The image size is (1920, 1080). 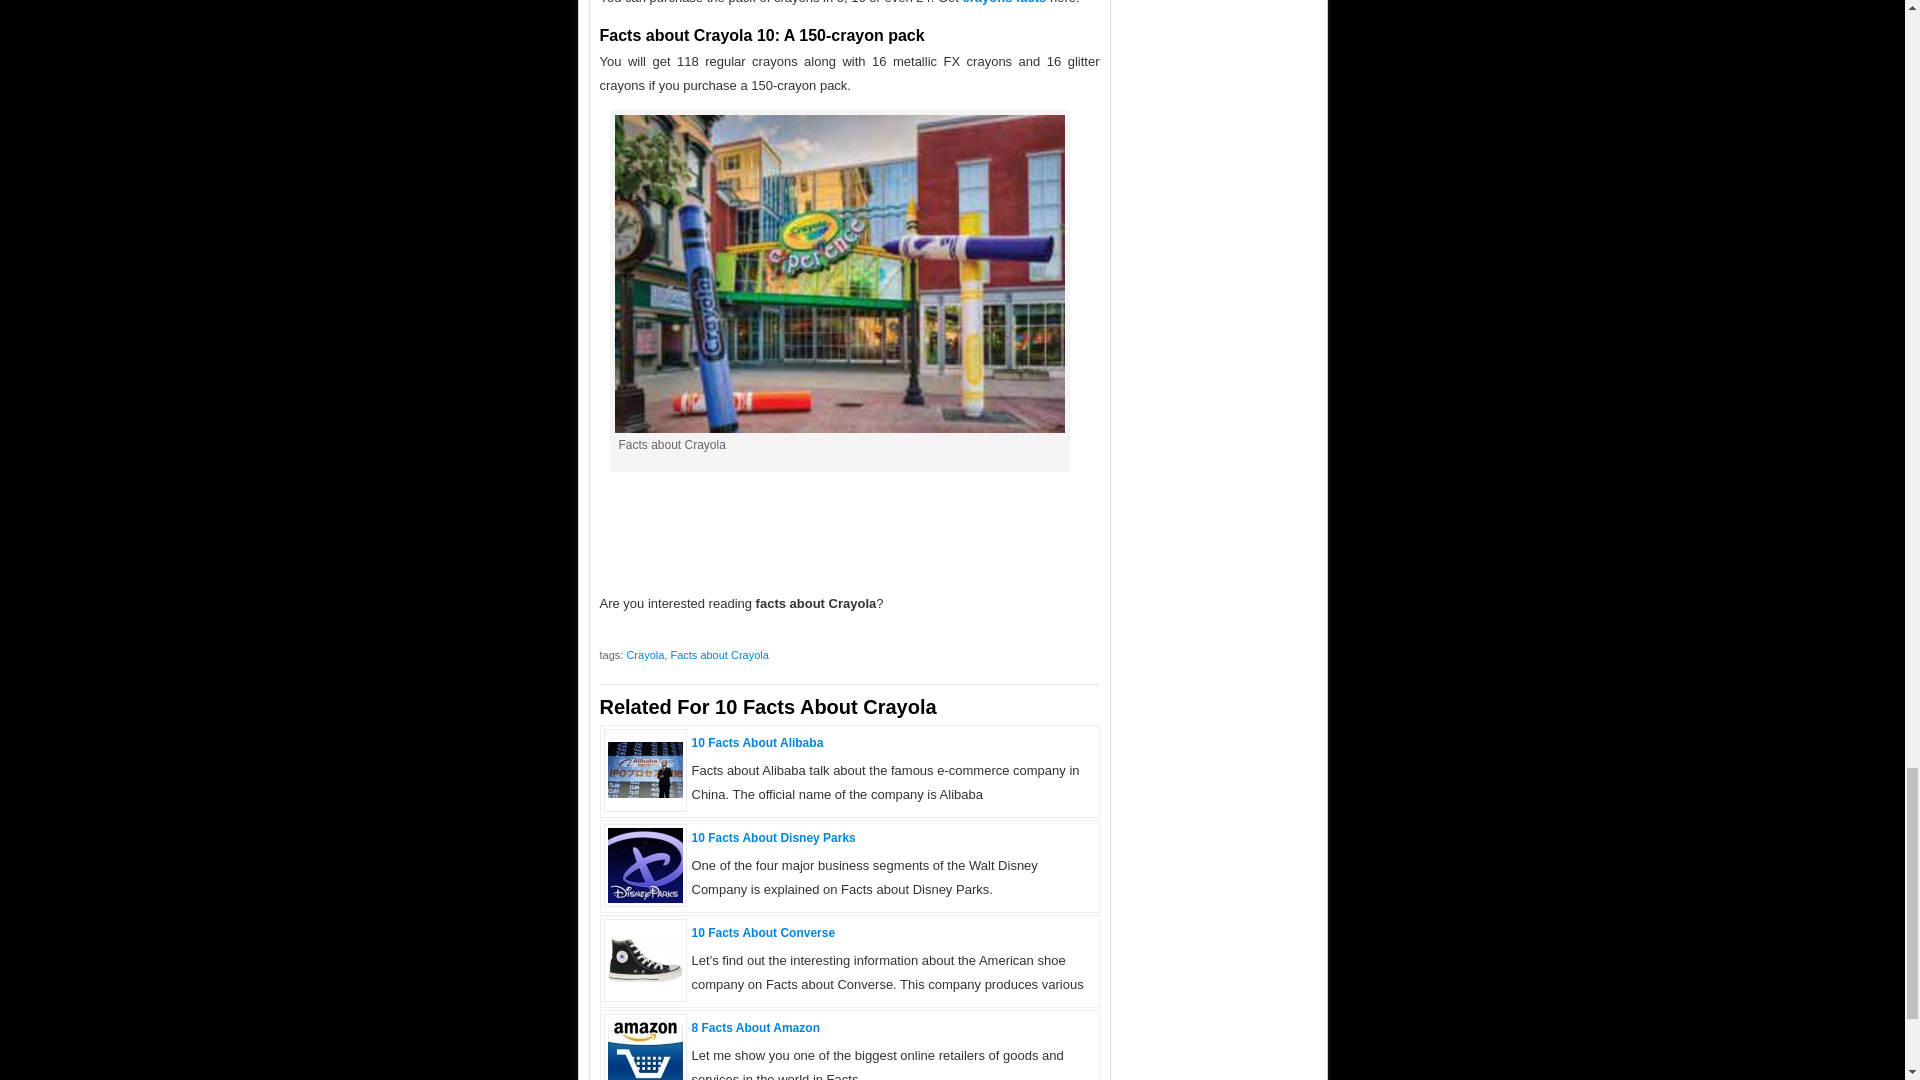 I want to click on crayons facts, so click(x=1004, y=2).